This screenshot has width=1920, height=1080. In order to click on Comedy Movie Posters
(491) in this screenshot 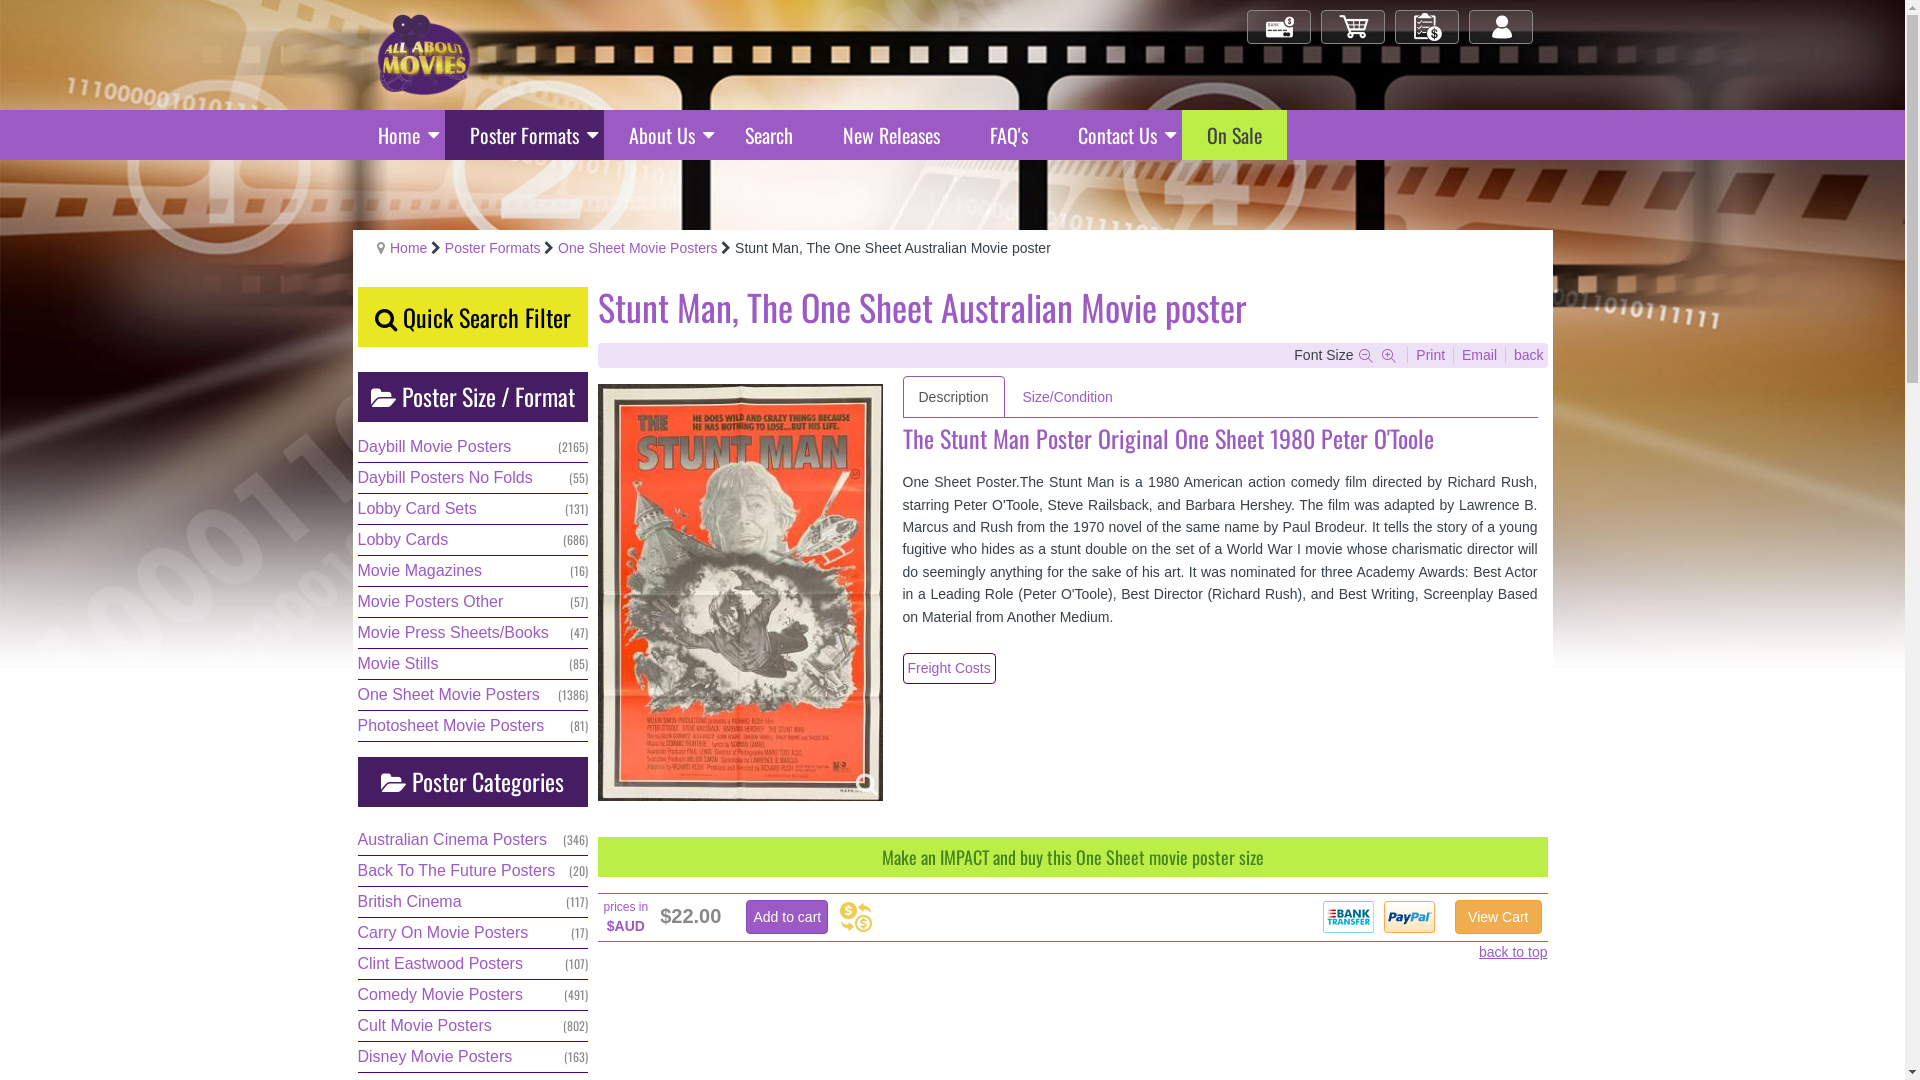, I will do `click(473, 995)`.